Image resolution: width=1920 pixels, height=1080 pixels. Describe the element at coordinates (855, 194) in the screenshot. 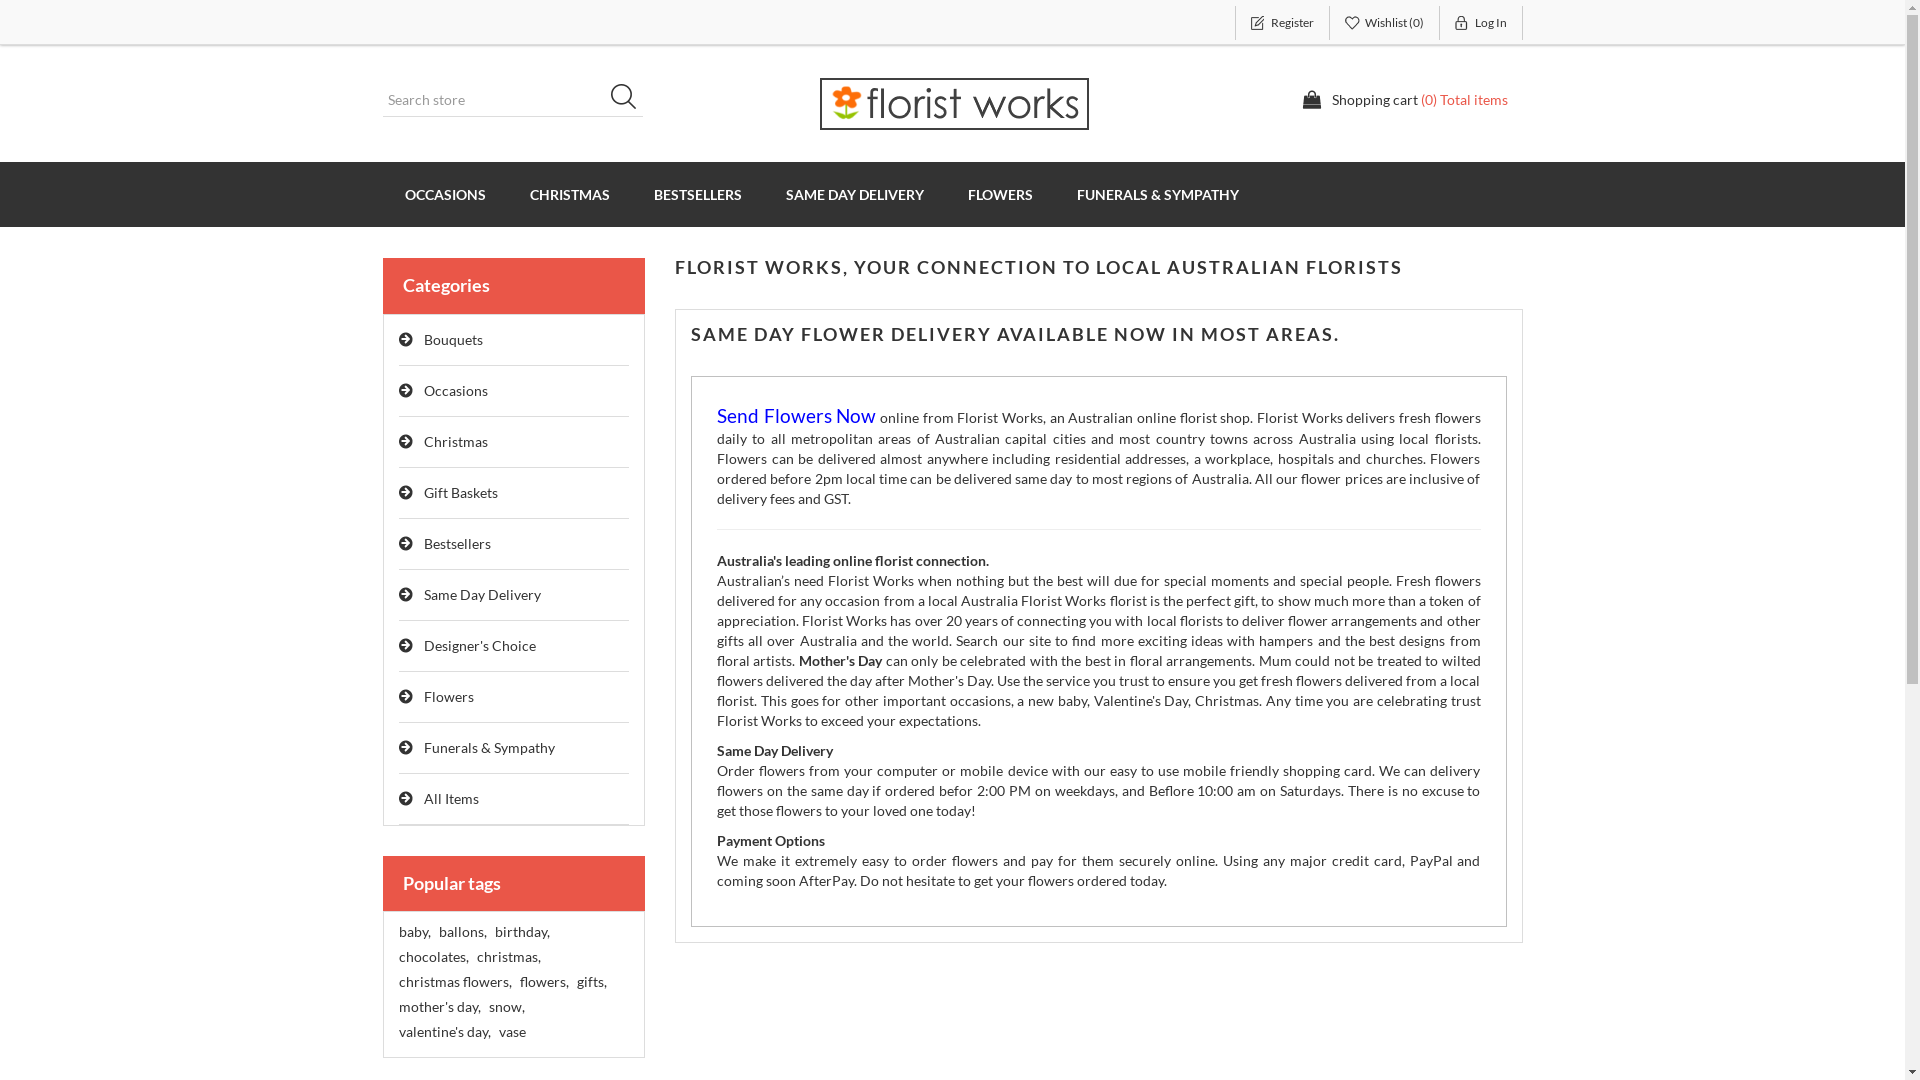

I see `SAME DAY DELIVERY` at that location.